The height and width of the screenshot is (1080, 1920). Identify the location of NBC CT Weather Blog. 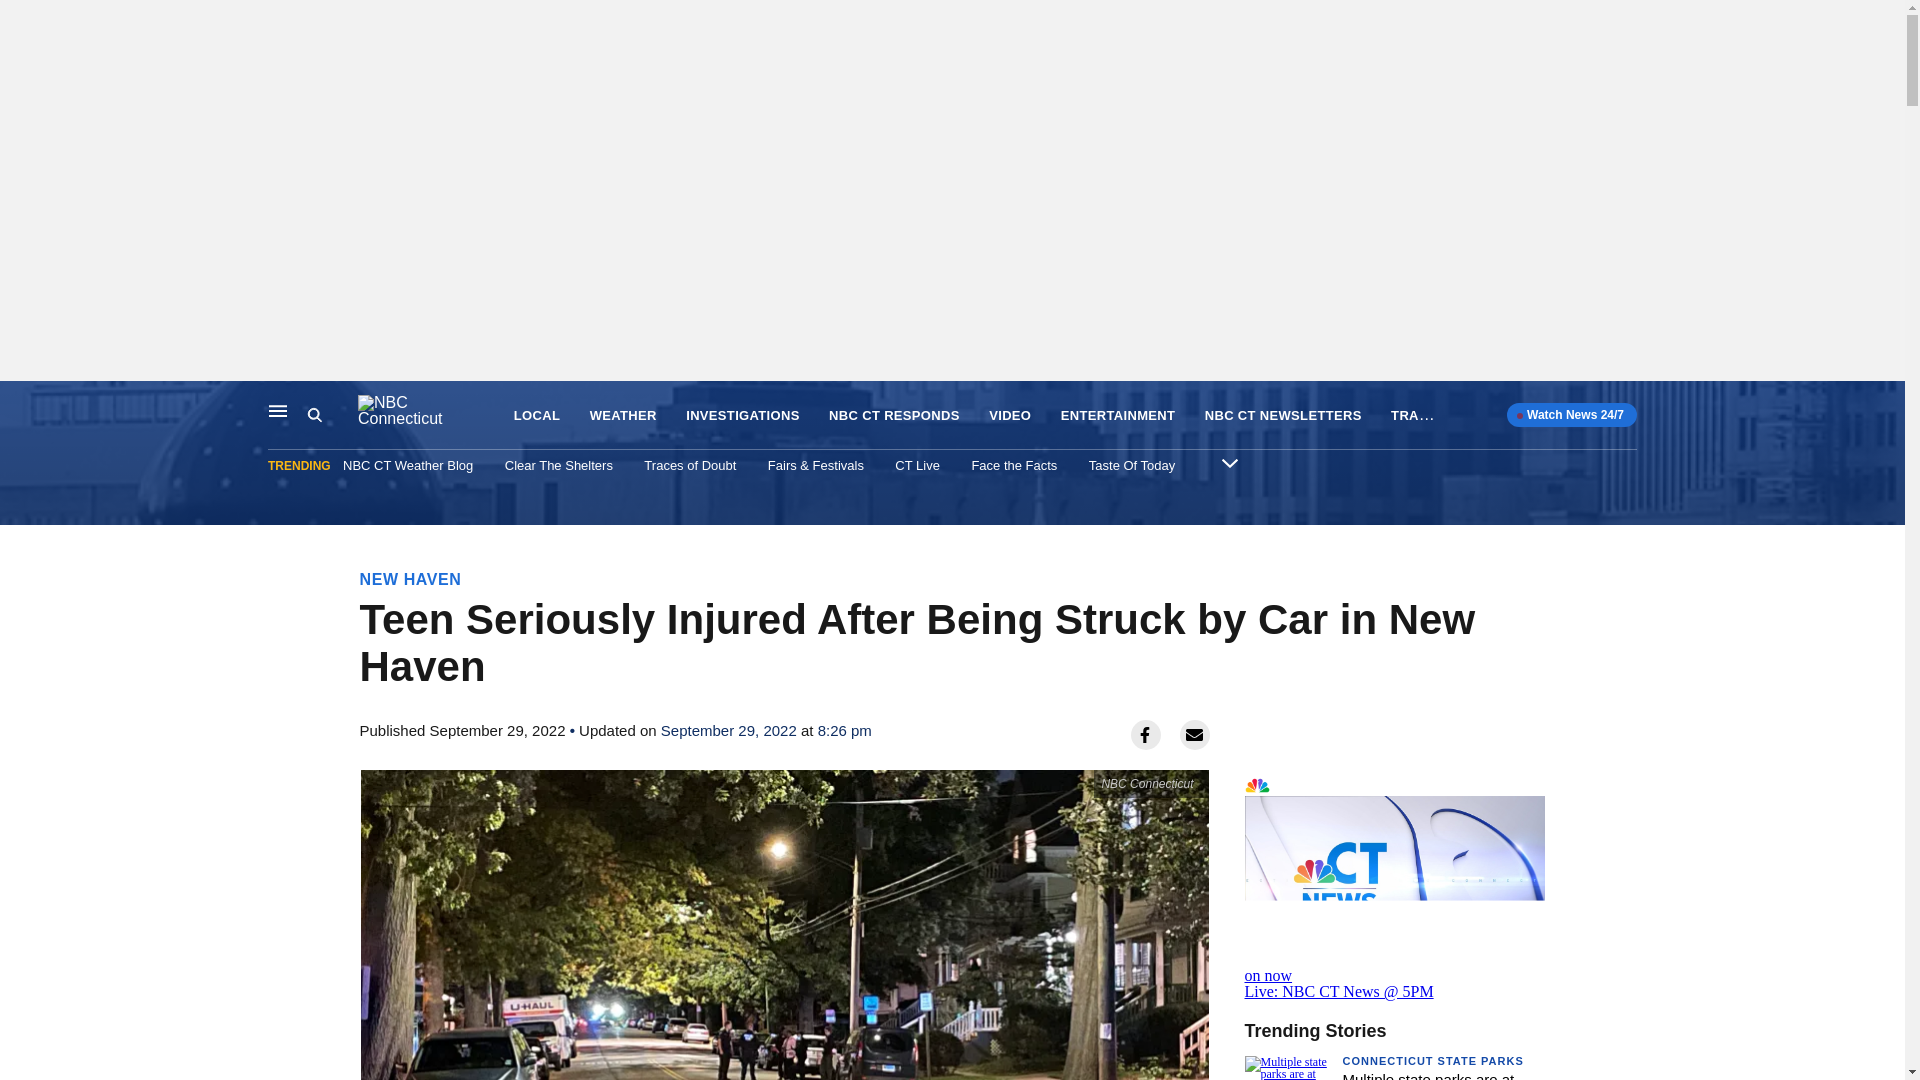
(408, 465).